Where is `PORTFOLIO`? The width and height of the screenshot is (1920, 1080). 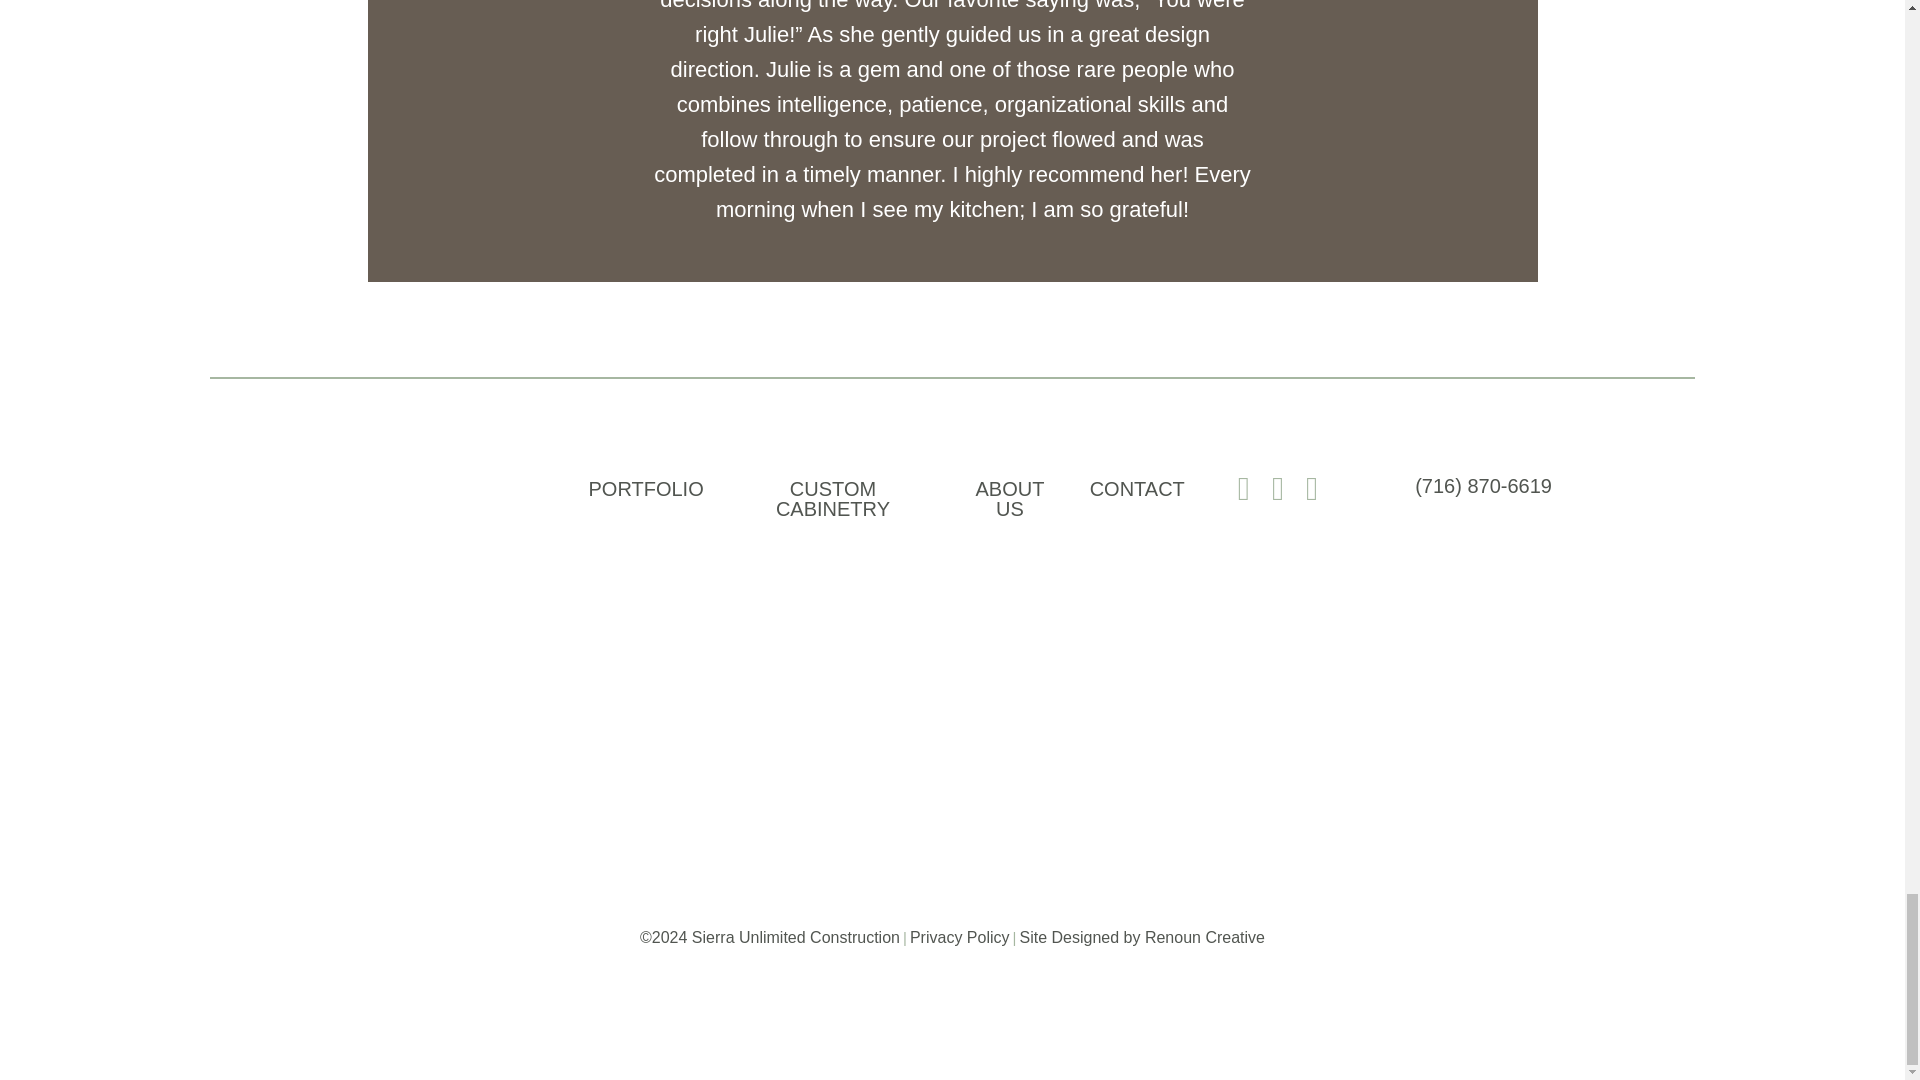
PORTFOLIO is located at coordinates (645, 487).